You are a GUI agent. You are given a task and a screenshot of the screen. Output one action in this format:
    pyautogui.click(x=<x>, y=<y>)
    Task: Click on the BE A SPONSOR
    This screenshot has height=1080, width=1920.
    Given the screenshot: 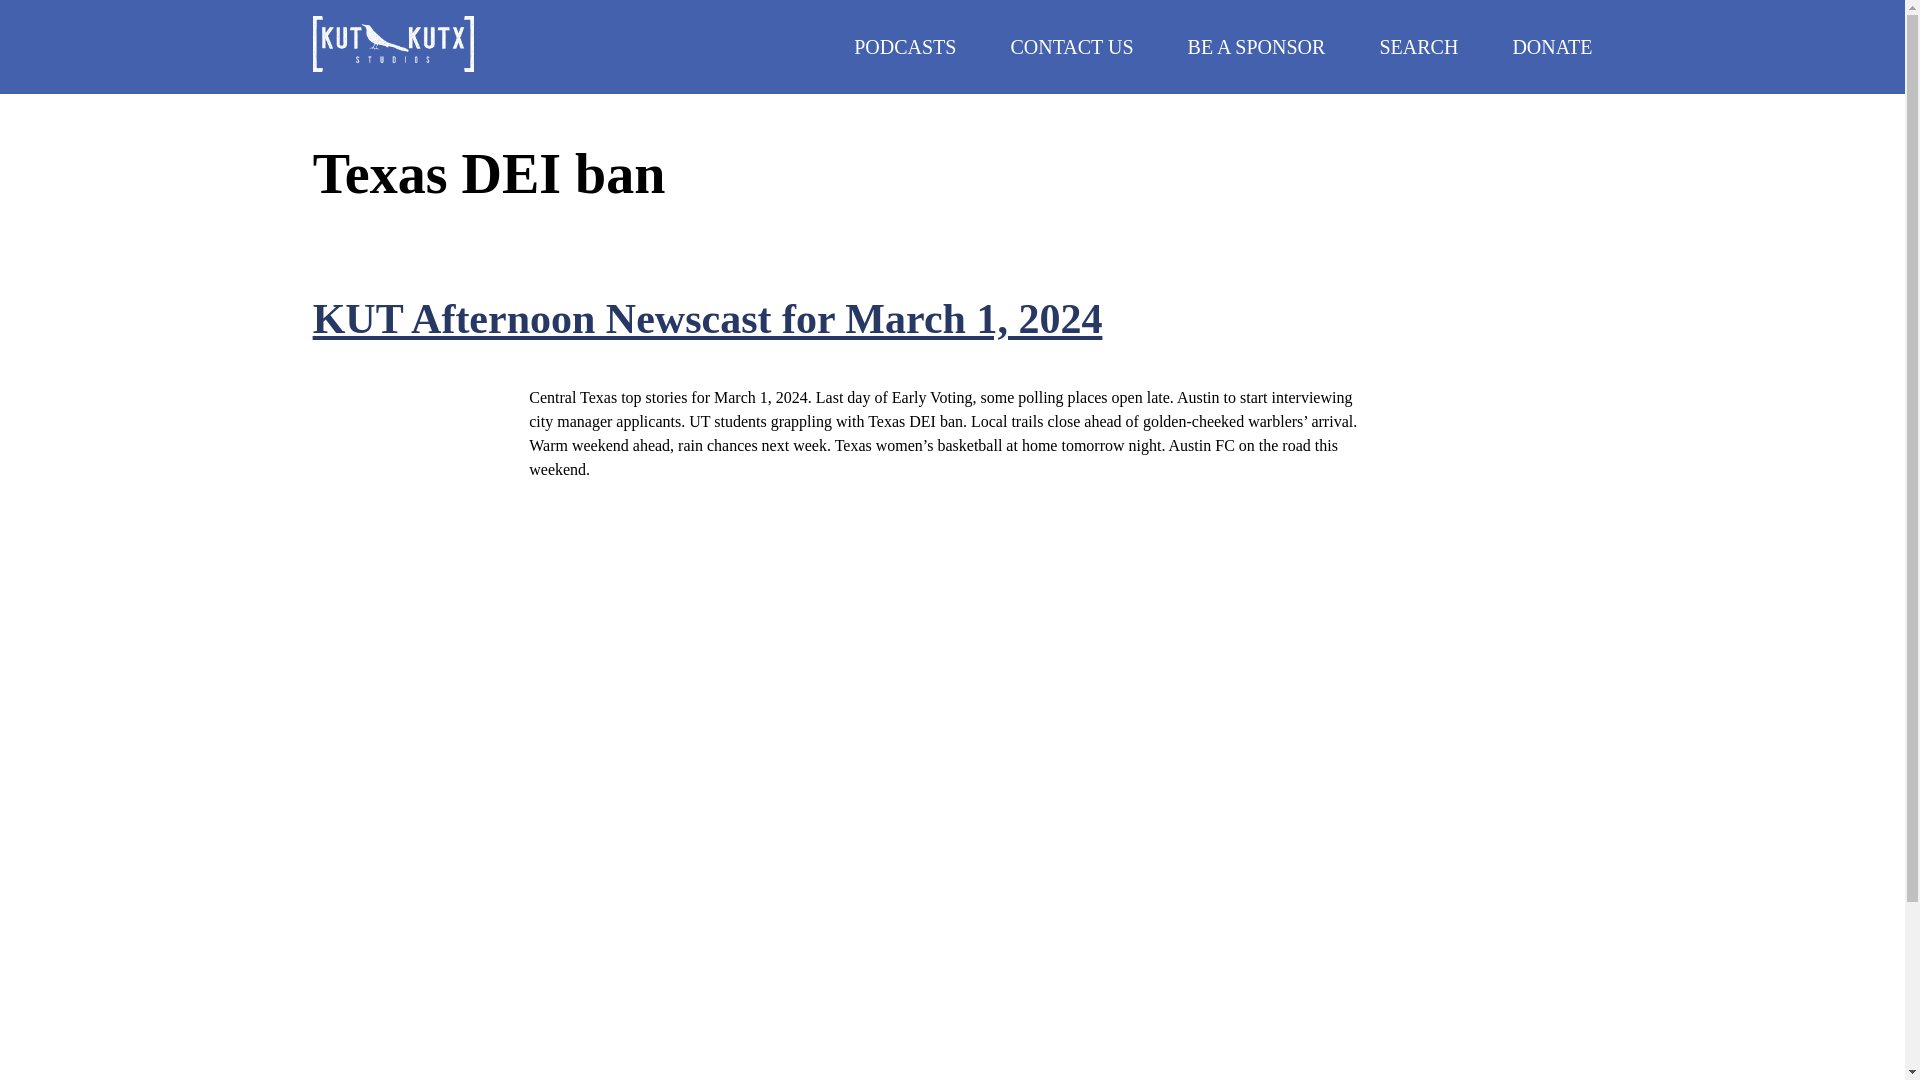 What is the action you would take?
    pyautogui.click(x=1257, y=46)
    